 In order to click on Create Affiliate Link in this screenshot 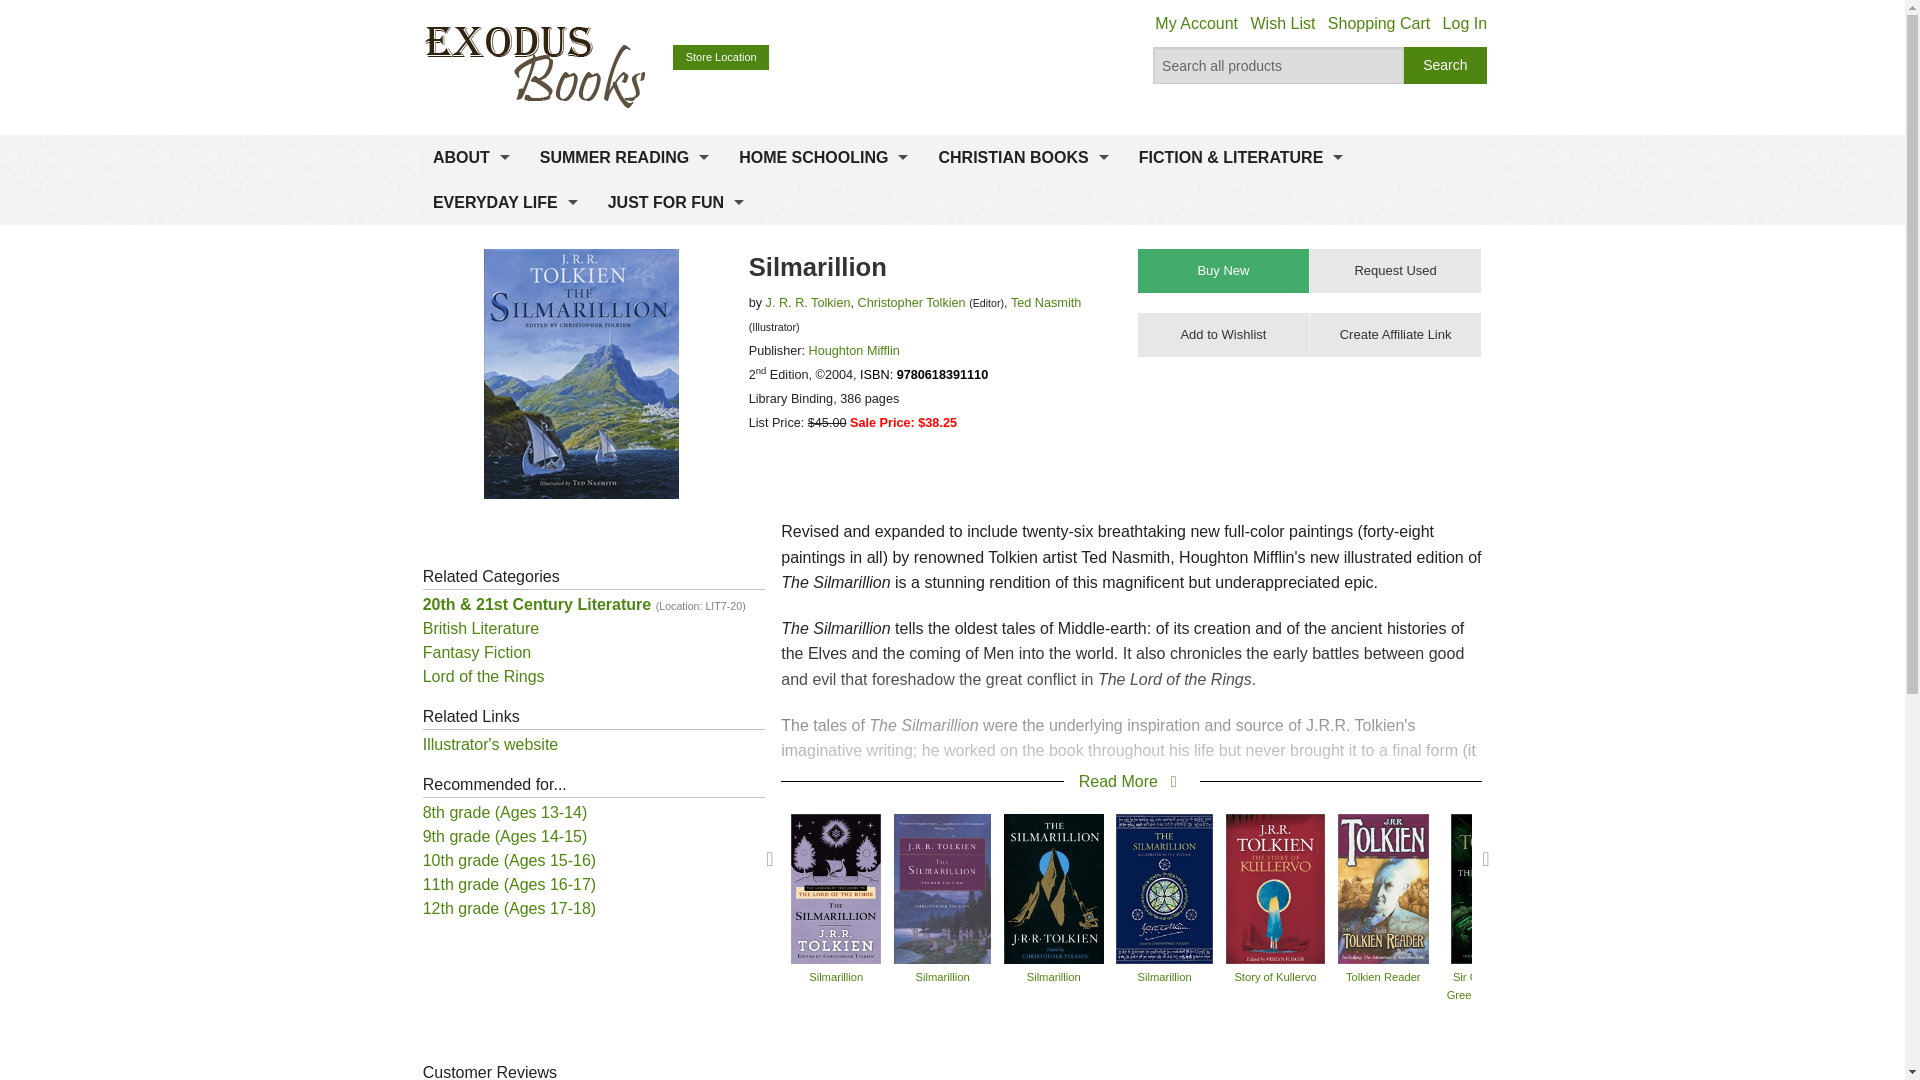, I will do `click(1394, 335)`.